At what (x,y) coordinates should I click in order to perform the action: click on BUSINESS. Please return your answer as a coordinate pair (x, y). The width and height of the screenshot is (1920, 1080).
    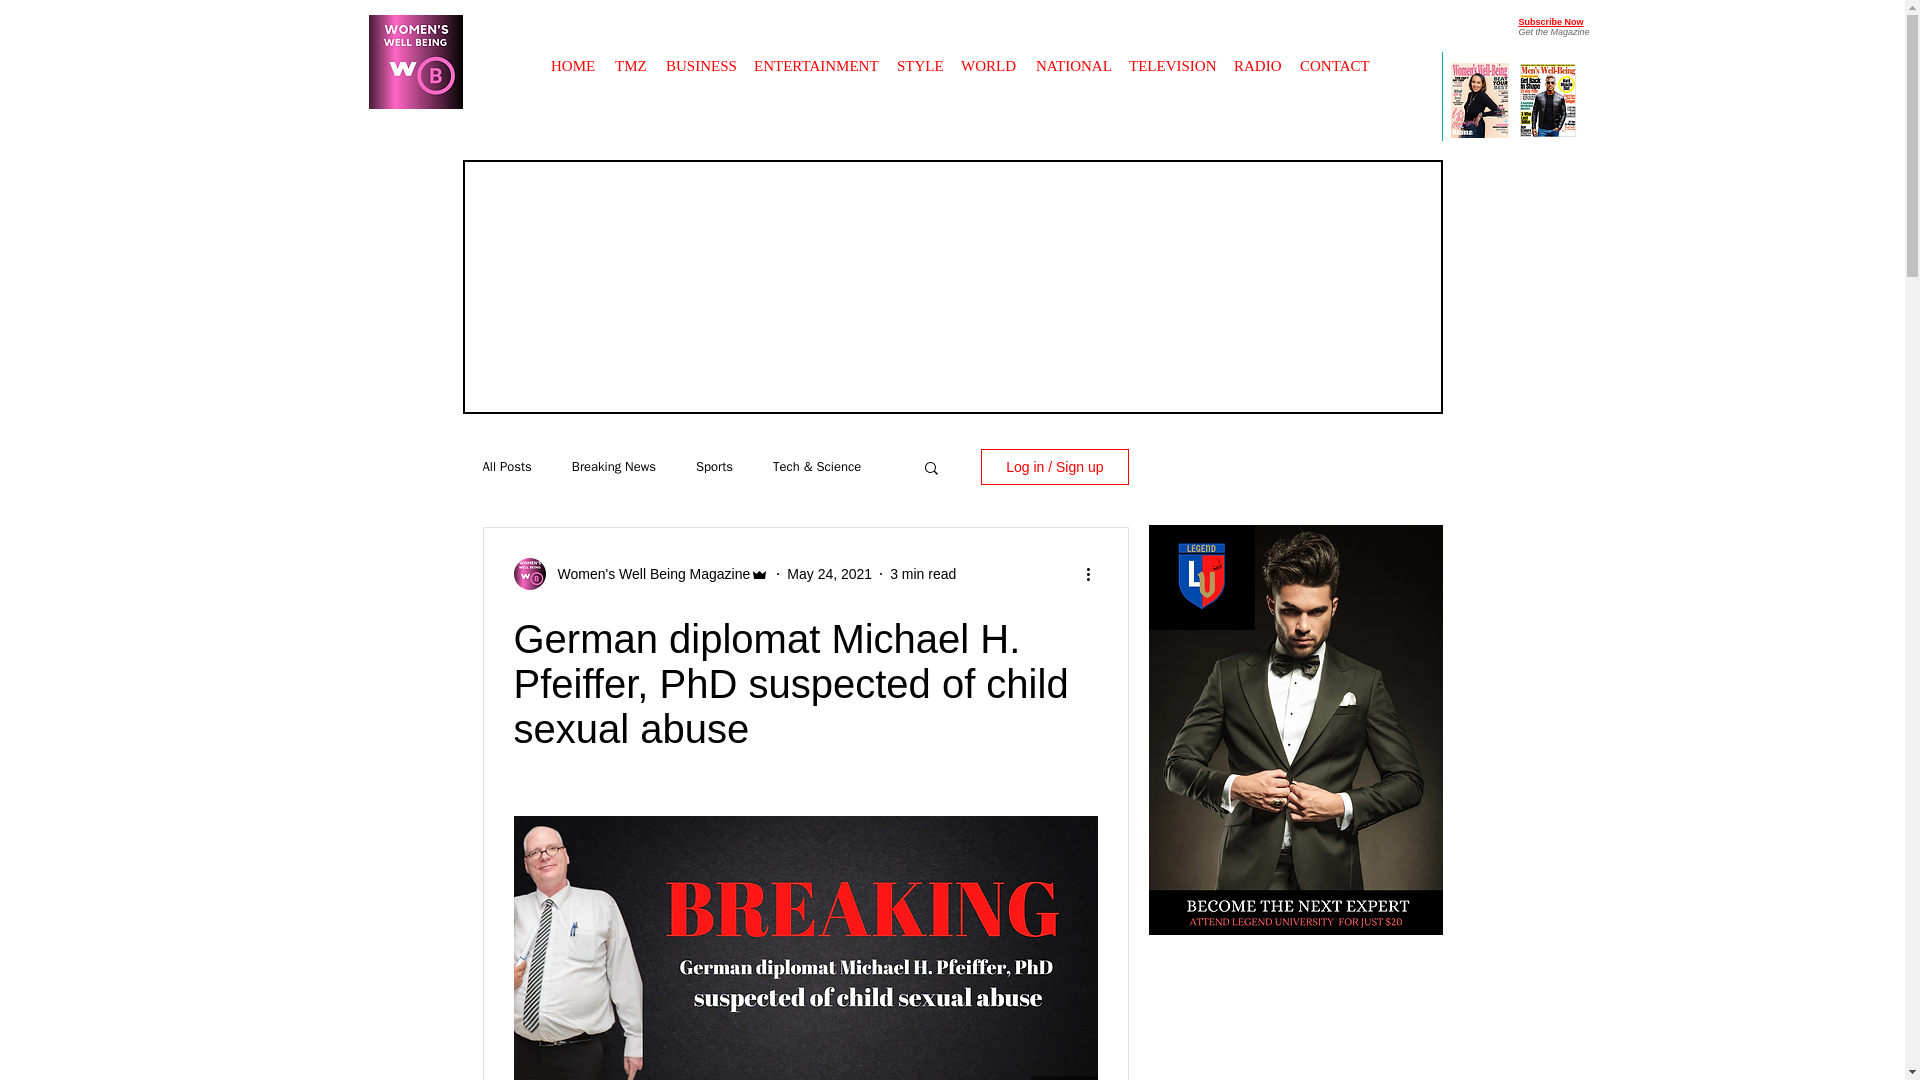
    Looking at the image, I should click on (700, 56).